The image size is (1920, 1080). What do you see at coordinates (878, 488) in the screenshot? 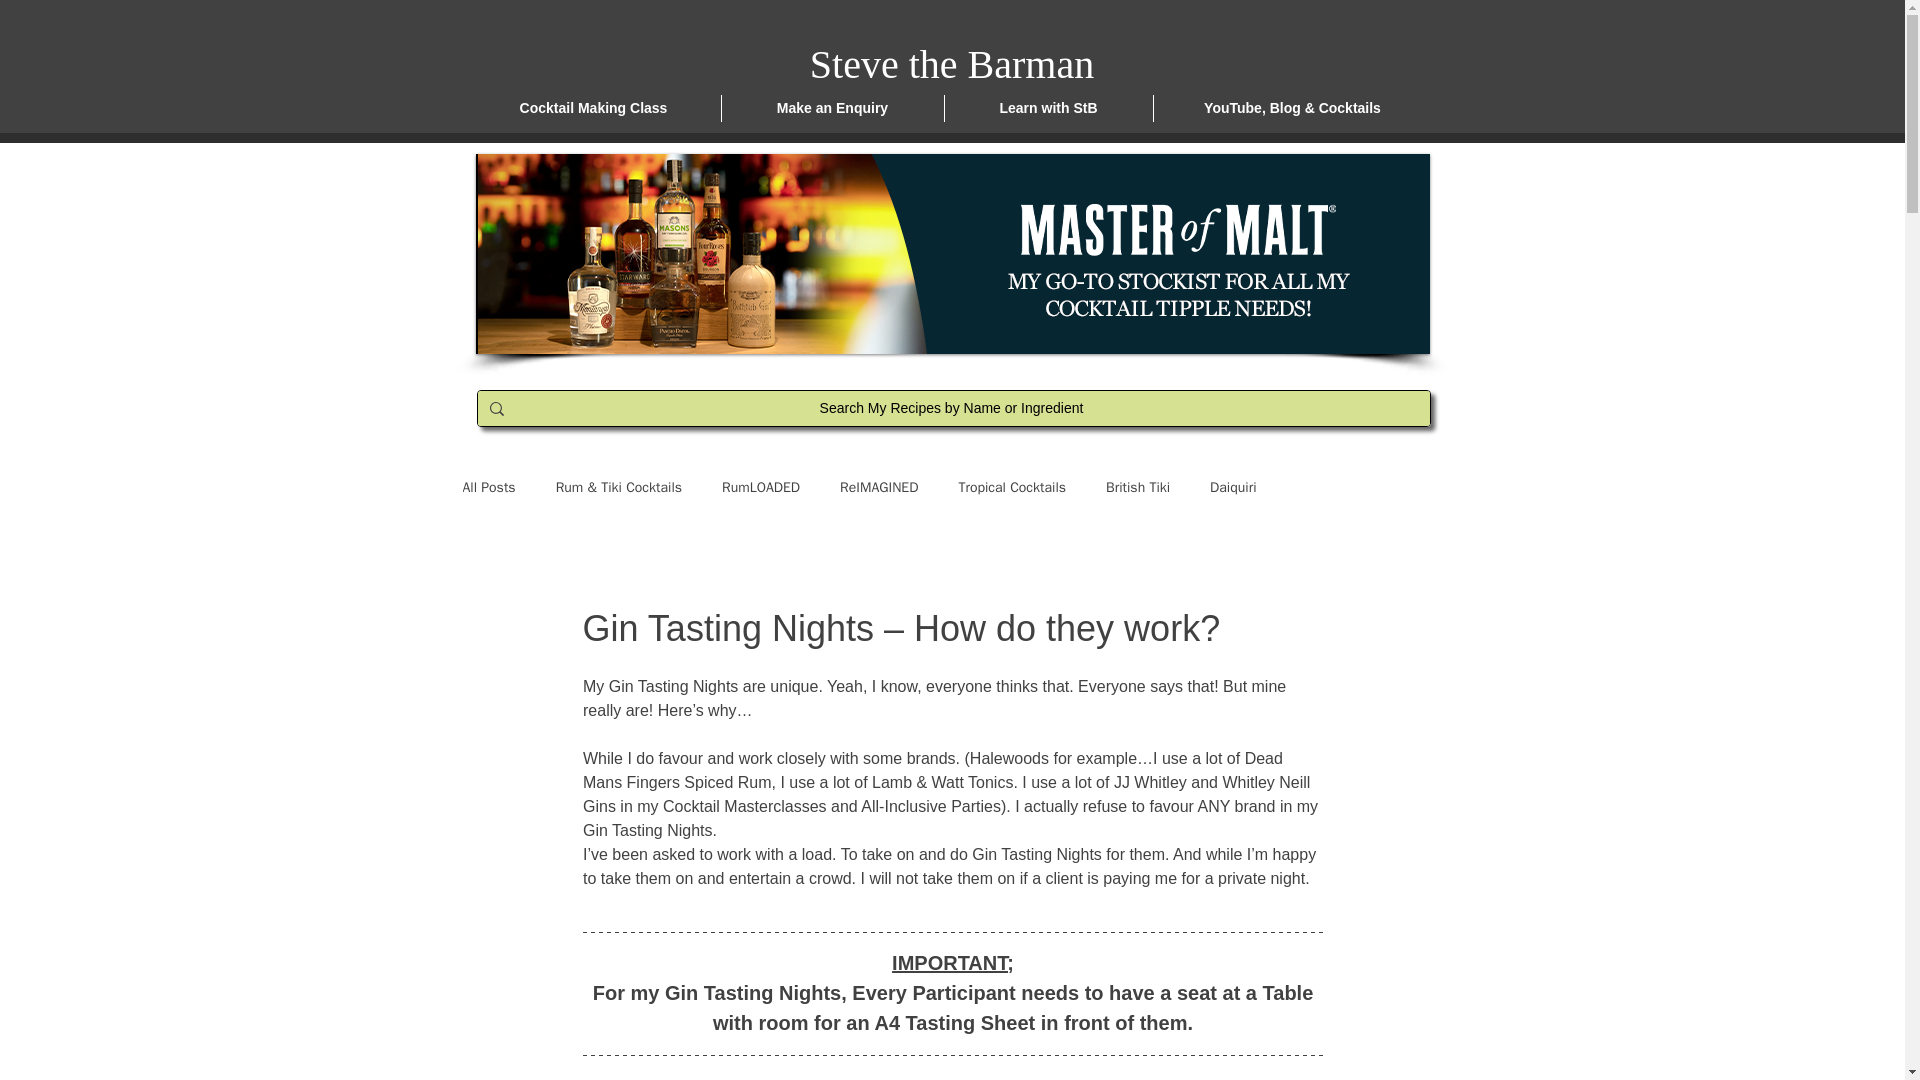
I see `ReIMAGINED` at bounding box center [878, 488].